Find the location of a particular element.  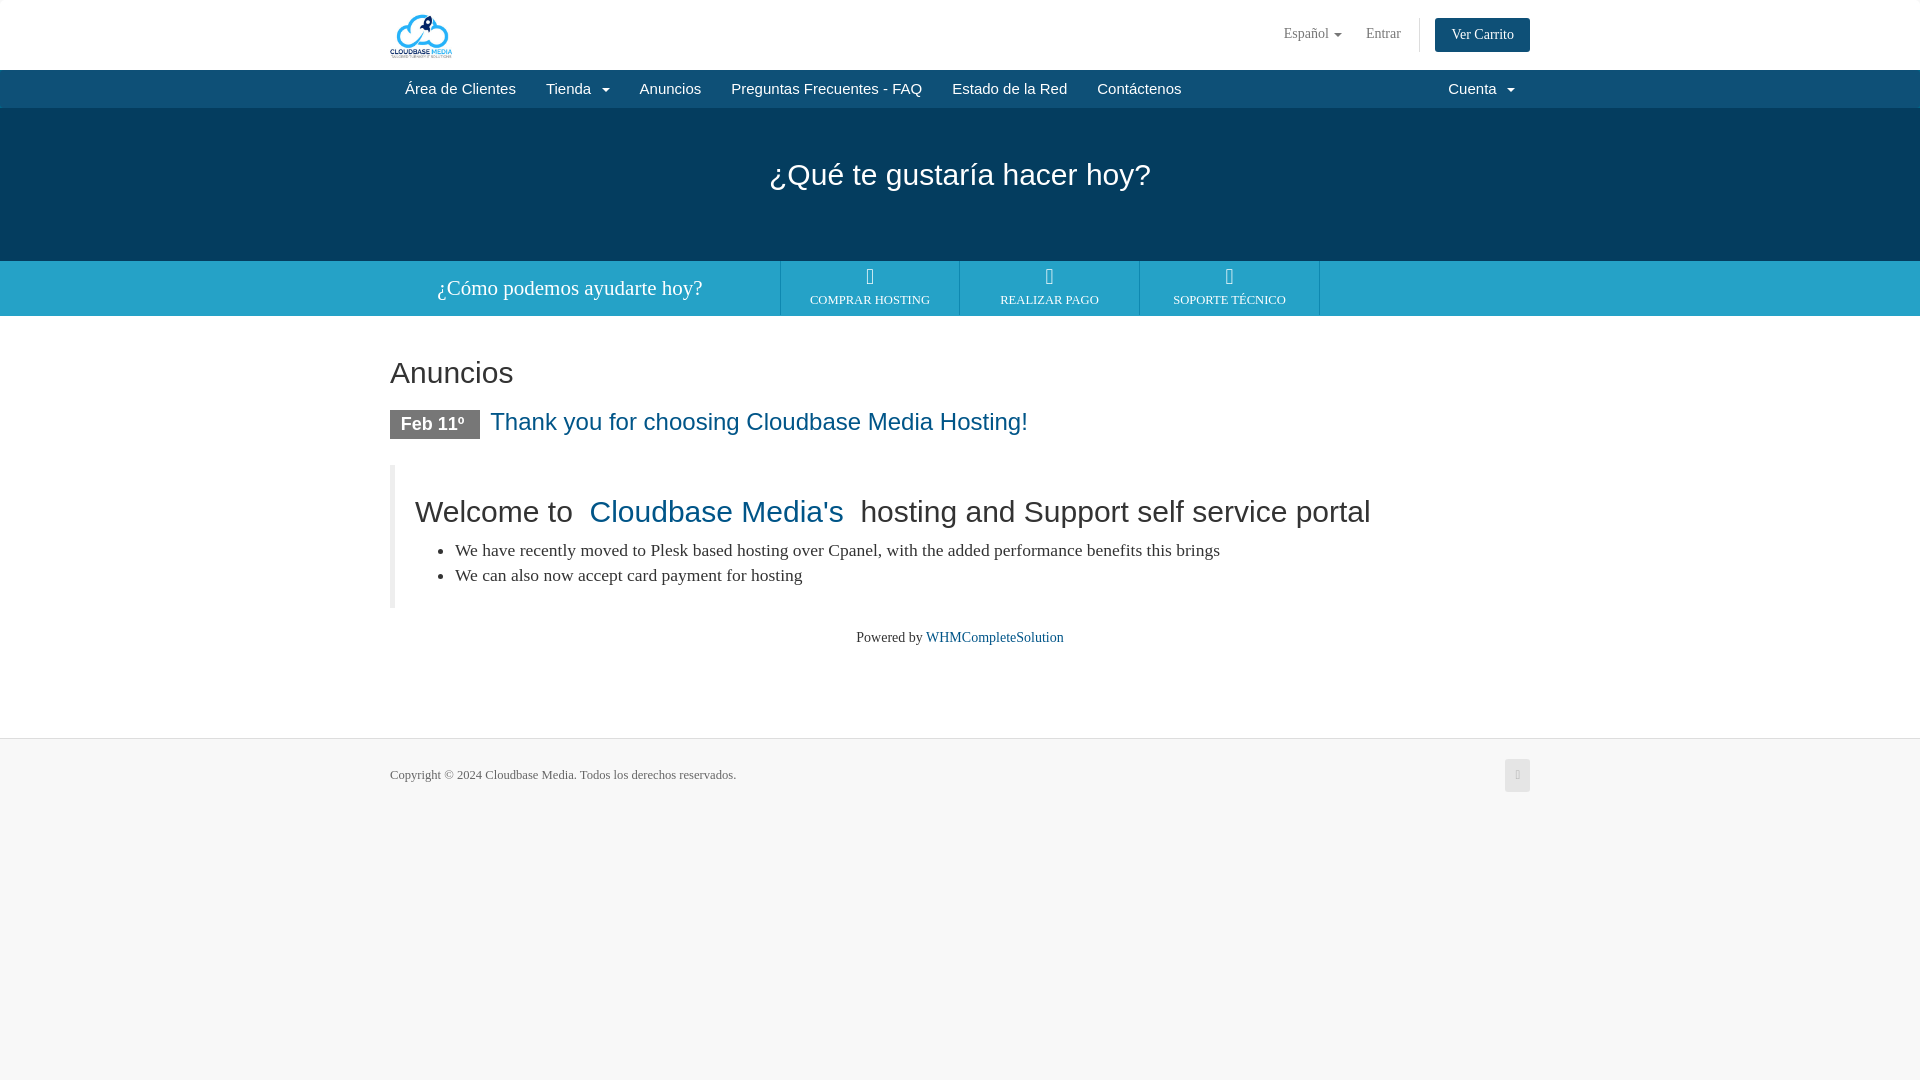

Entrar is located at coordinates (1383, 34).